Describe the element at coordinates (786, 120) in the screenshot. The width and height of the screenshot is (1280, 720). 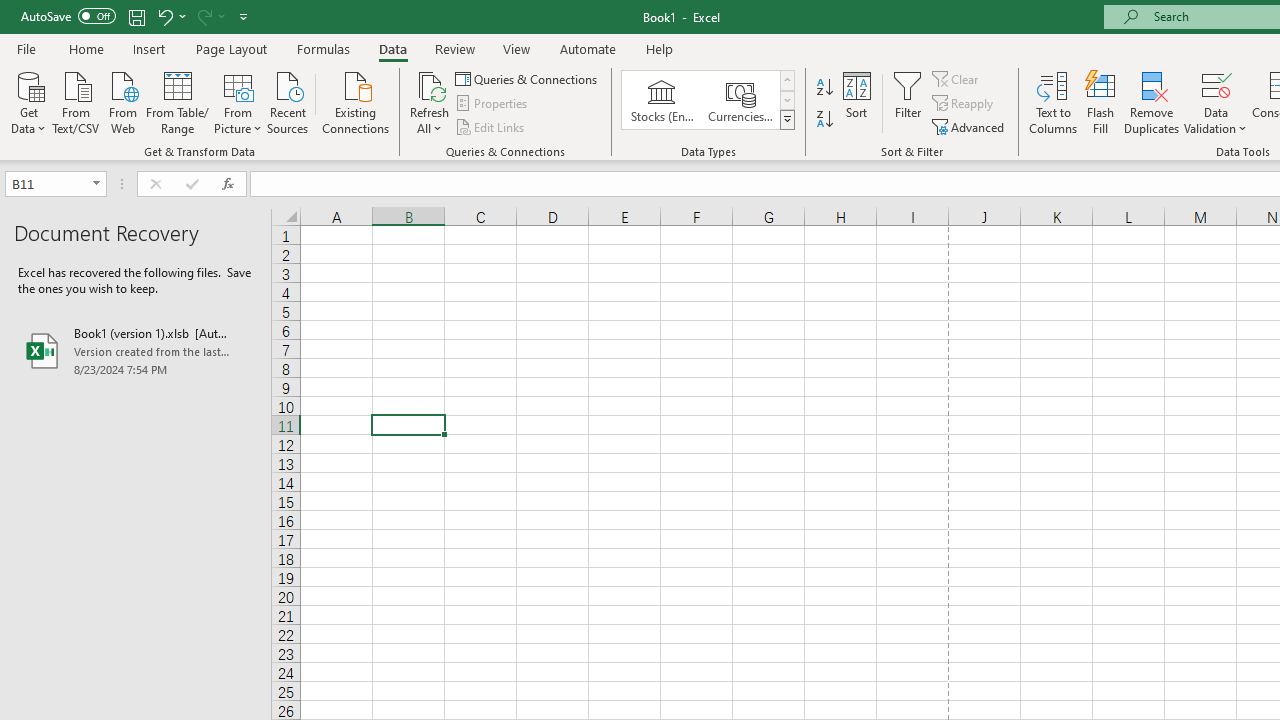
I see `Data Types` at that location.